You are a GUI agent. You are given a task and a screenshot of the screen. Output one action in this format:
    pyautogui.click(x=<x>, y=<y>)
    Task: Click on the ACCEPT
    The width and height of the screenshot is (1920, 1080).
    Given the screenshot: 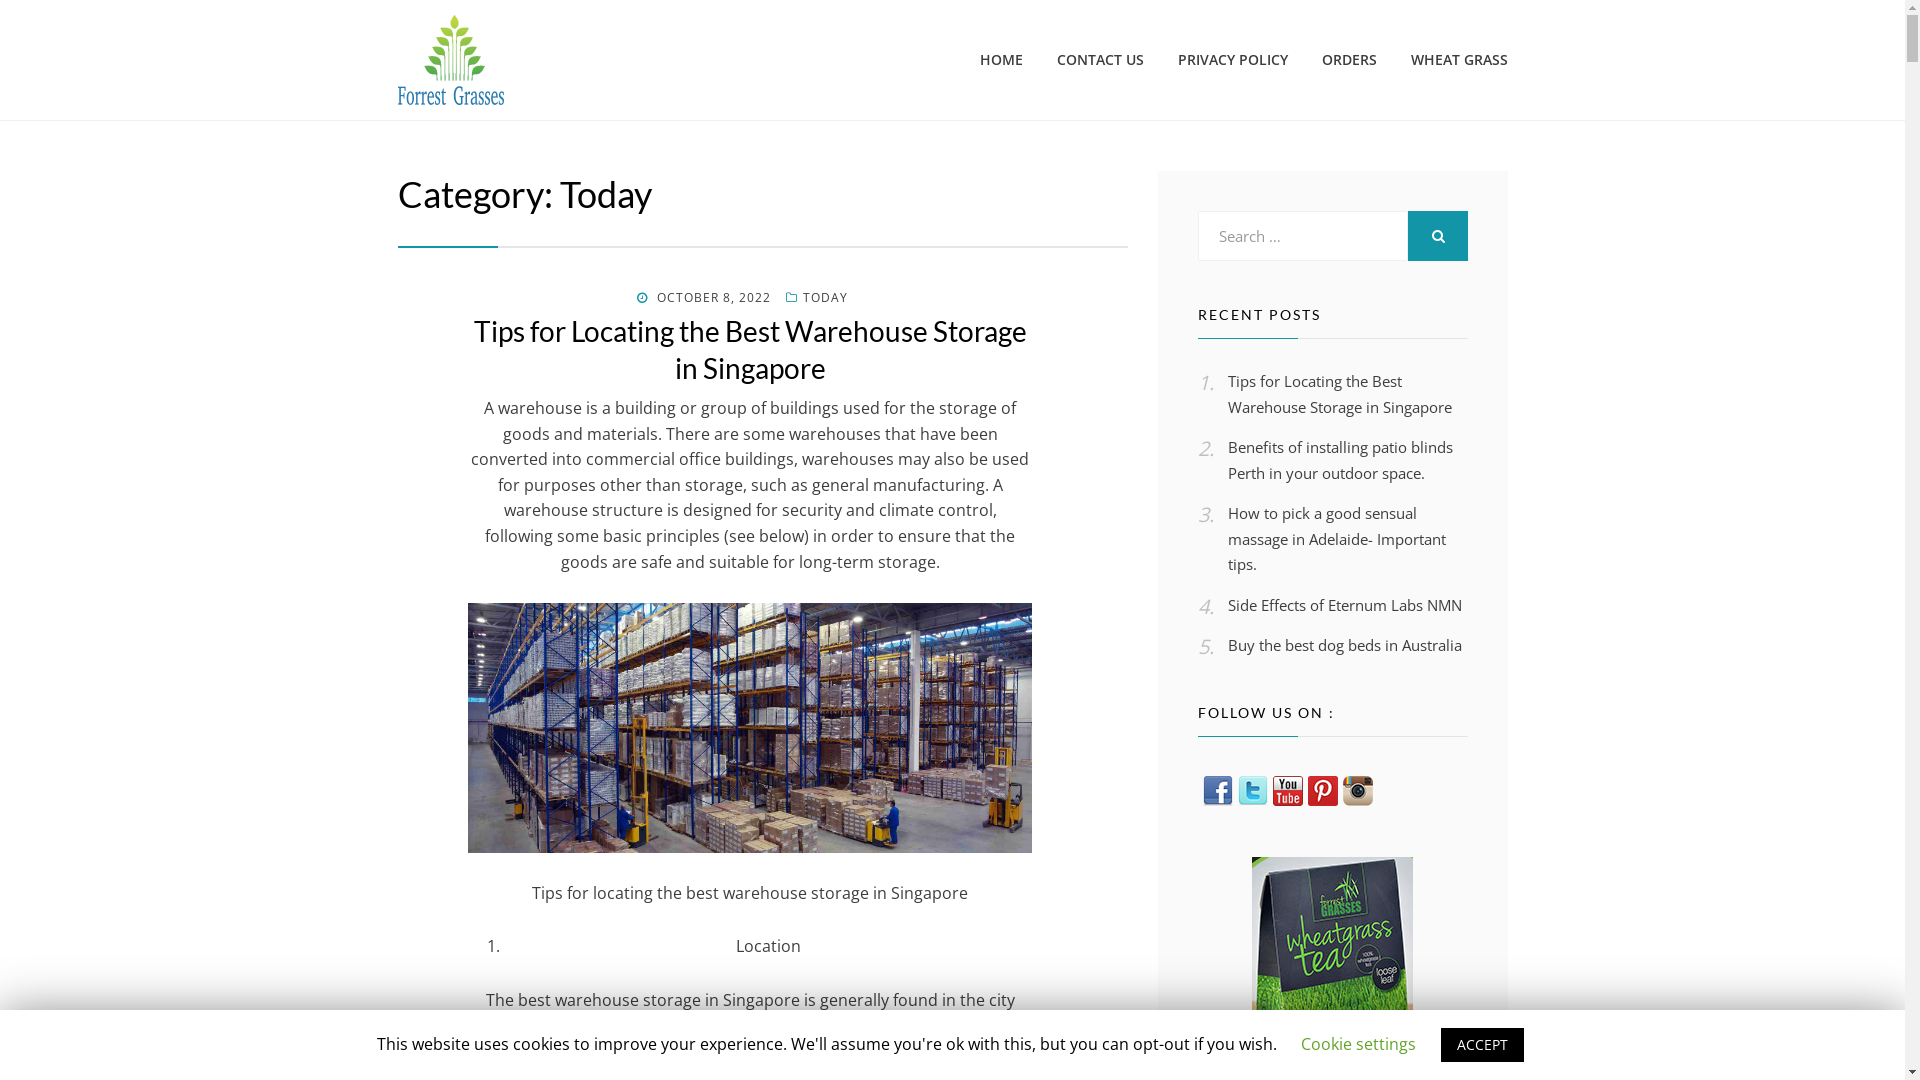 What is the action you would take?
    pyautogui.click(x=1482, y=1045)
    